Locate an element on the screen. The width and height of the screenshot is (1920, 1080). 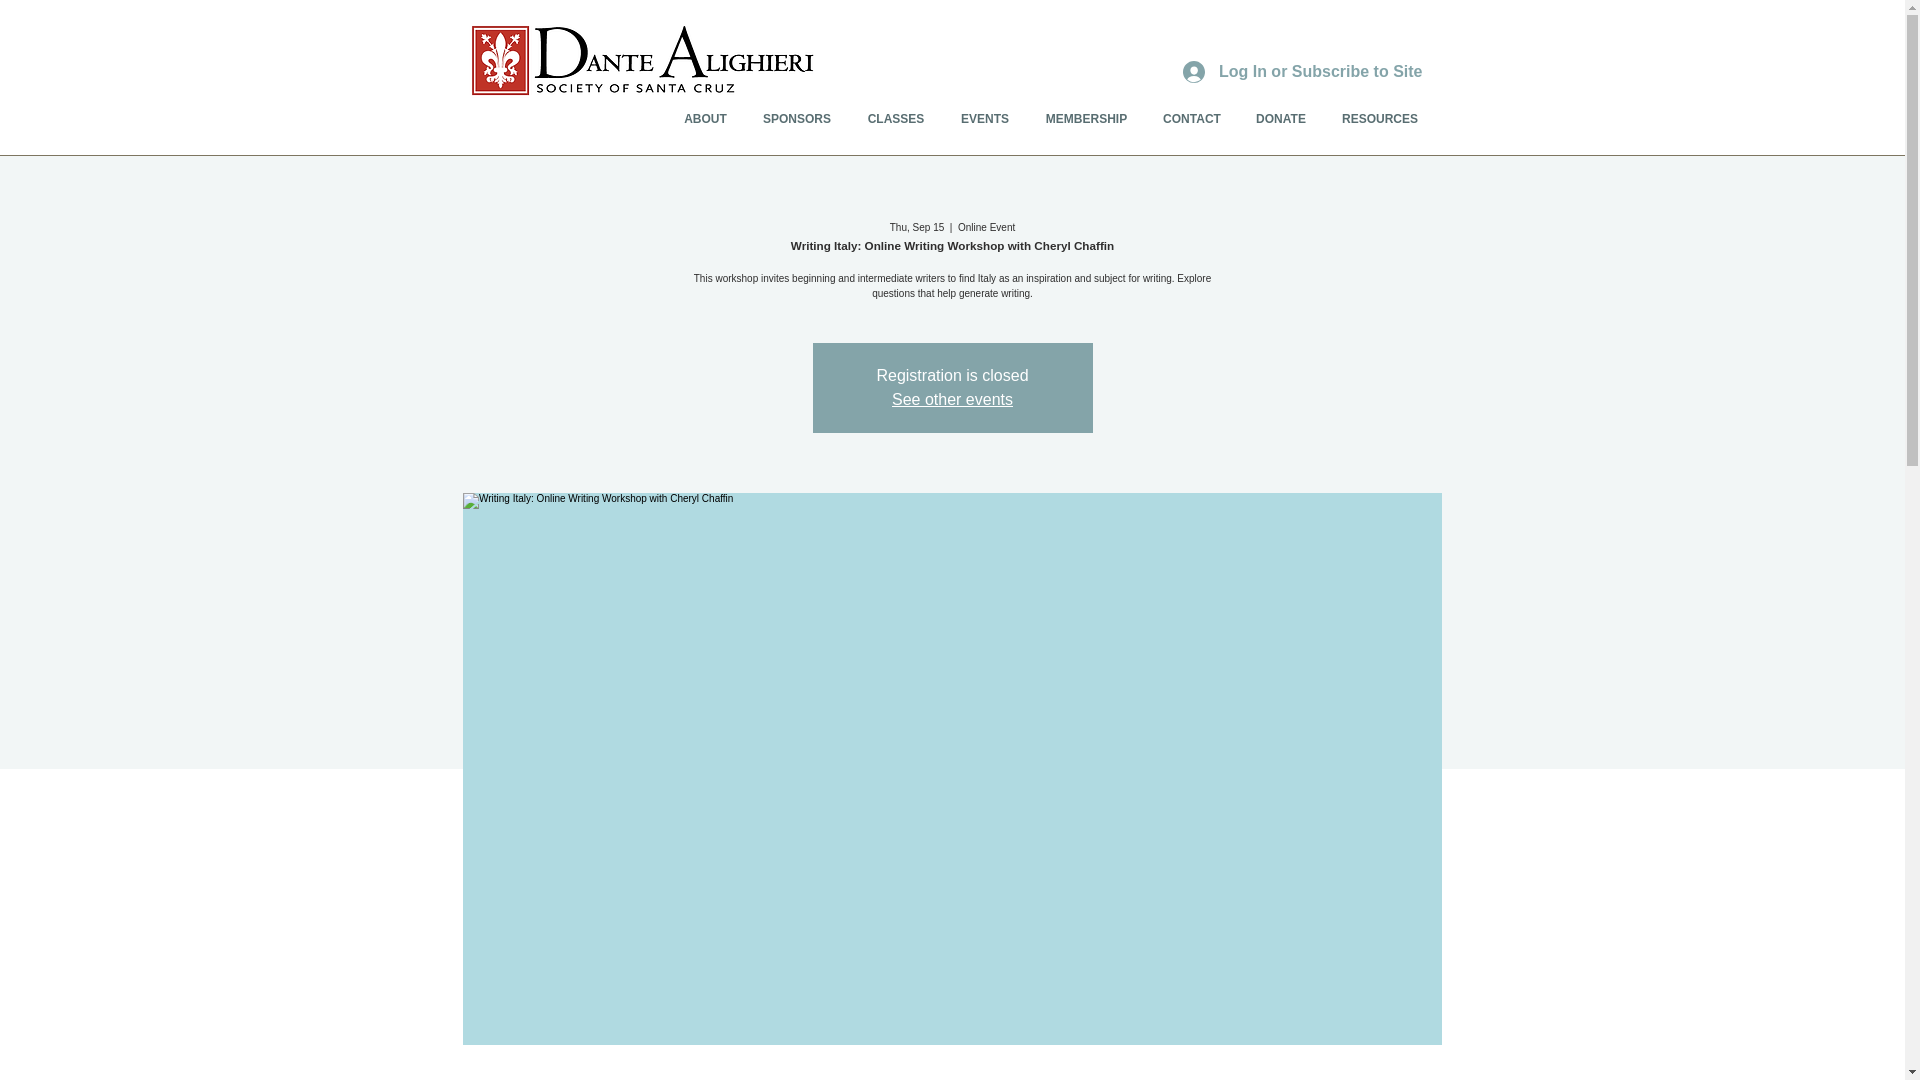
DONATE is located at coordinates (1280, 118).